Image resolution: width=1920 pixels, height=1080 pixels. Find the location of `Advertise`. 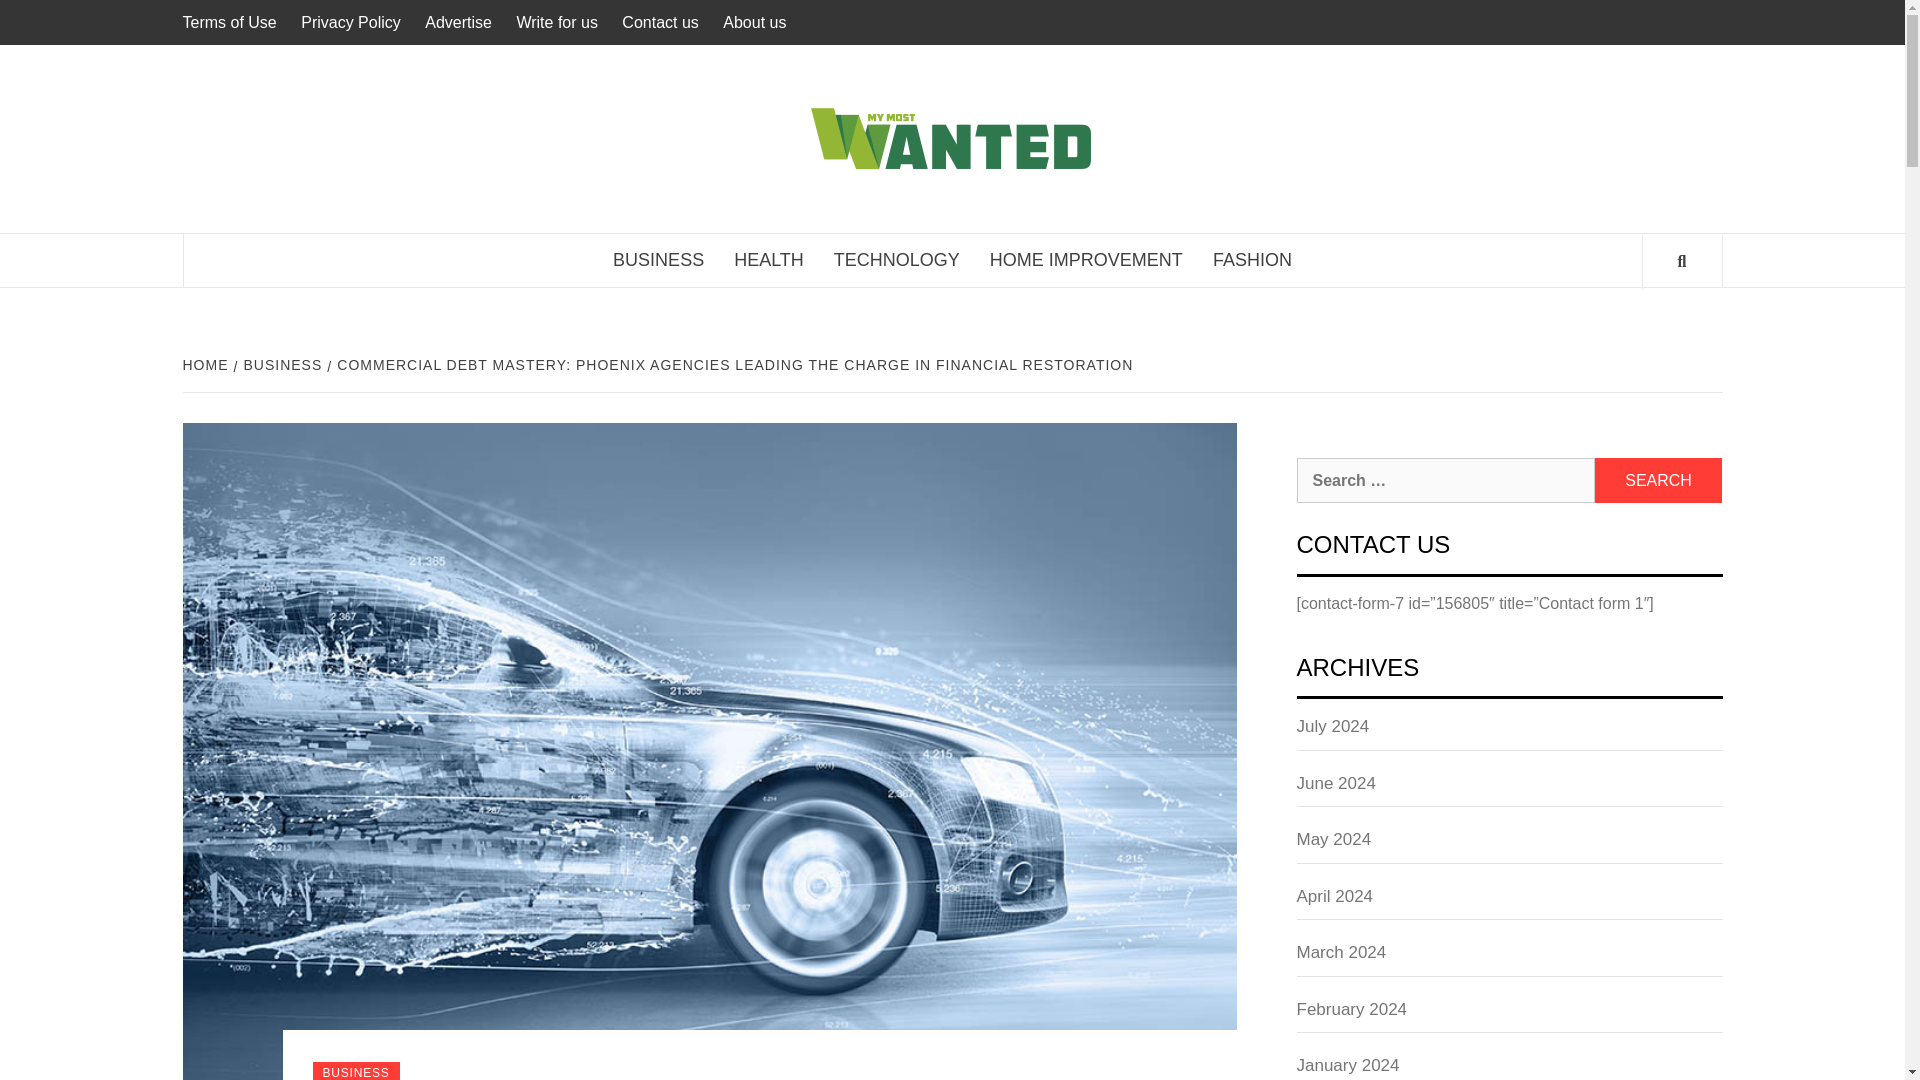

Advertise is located at coordinates (458, 22).